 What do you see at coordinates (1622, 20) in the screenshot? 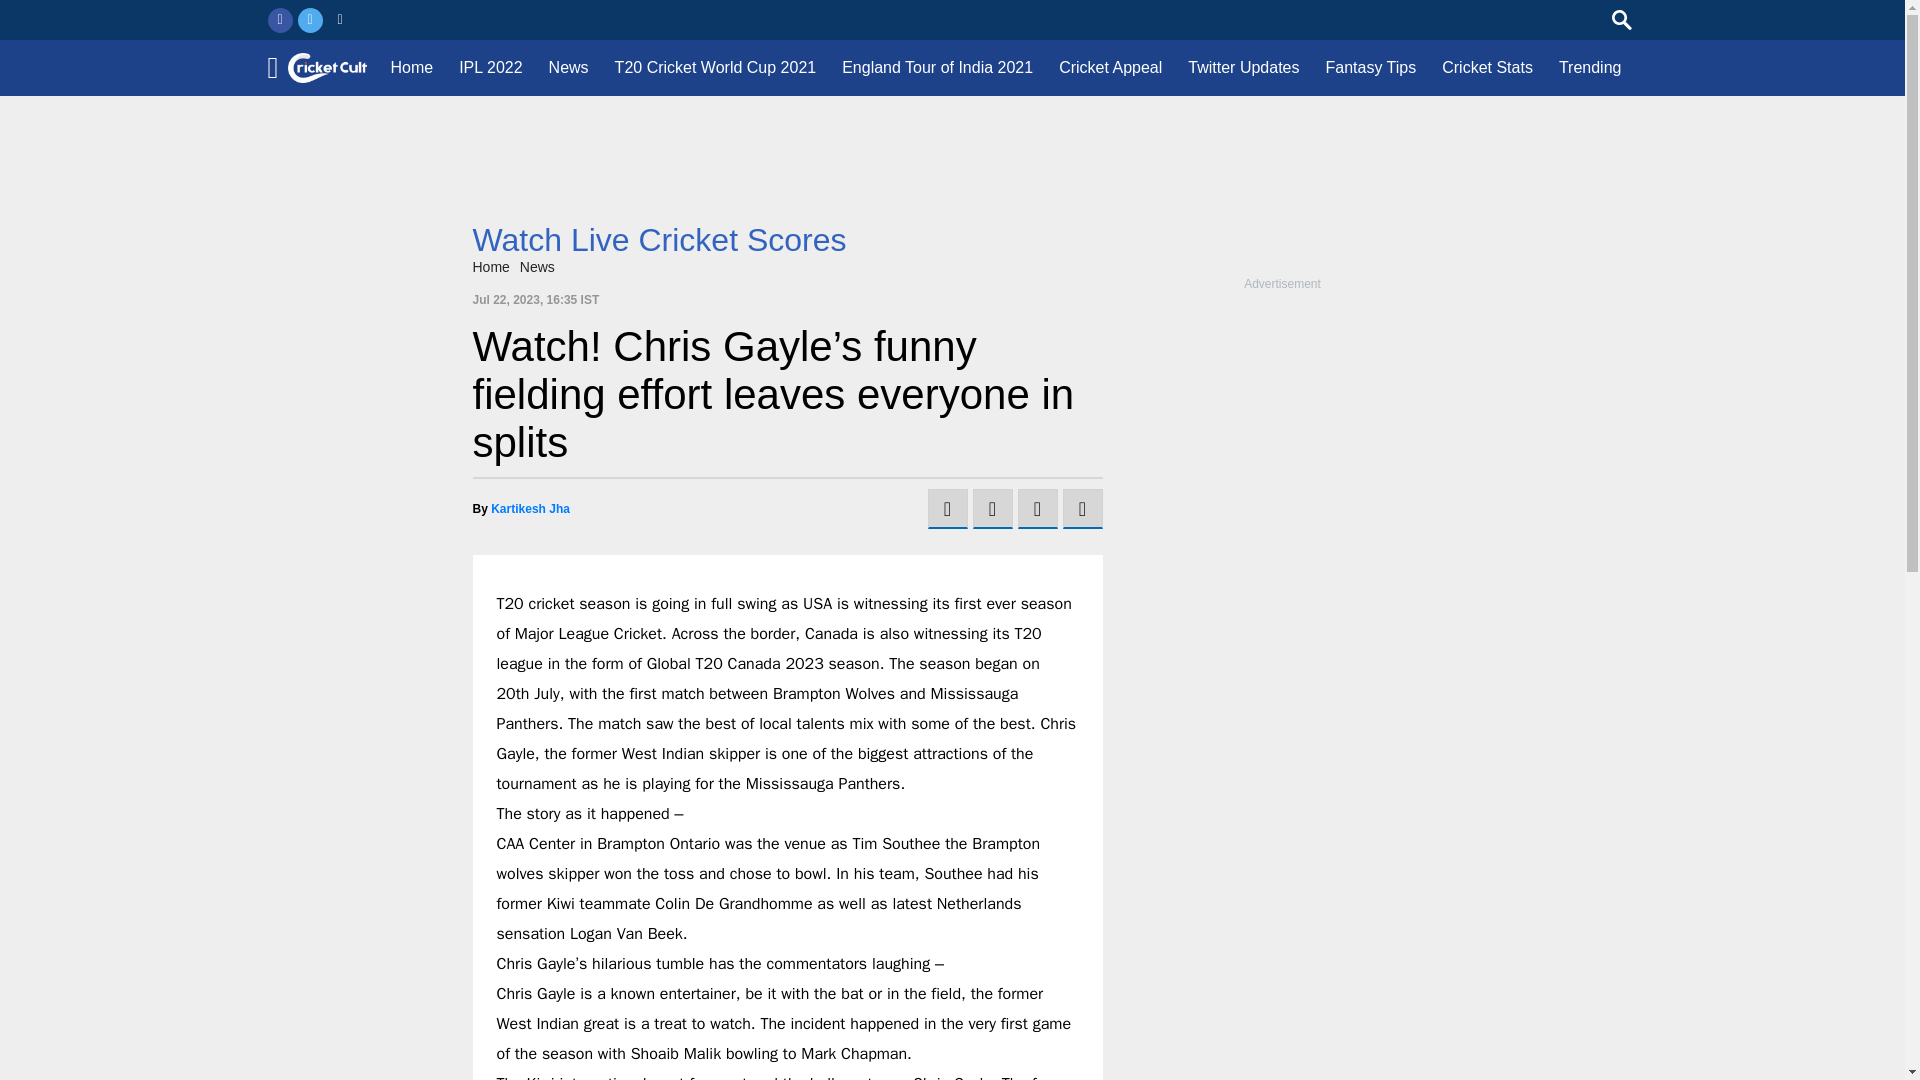
I see `Rechercher` at bounding box center [1622, 20].